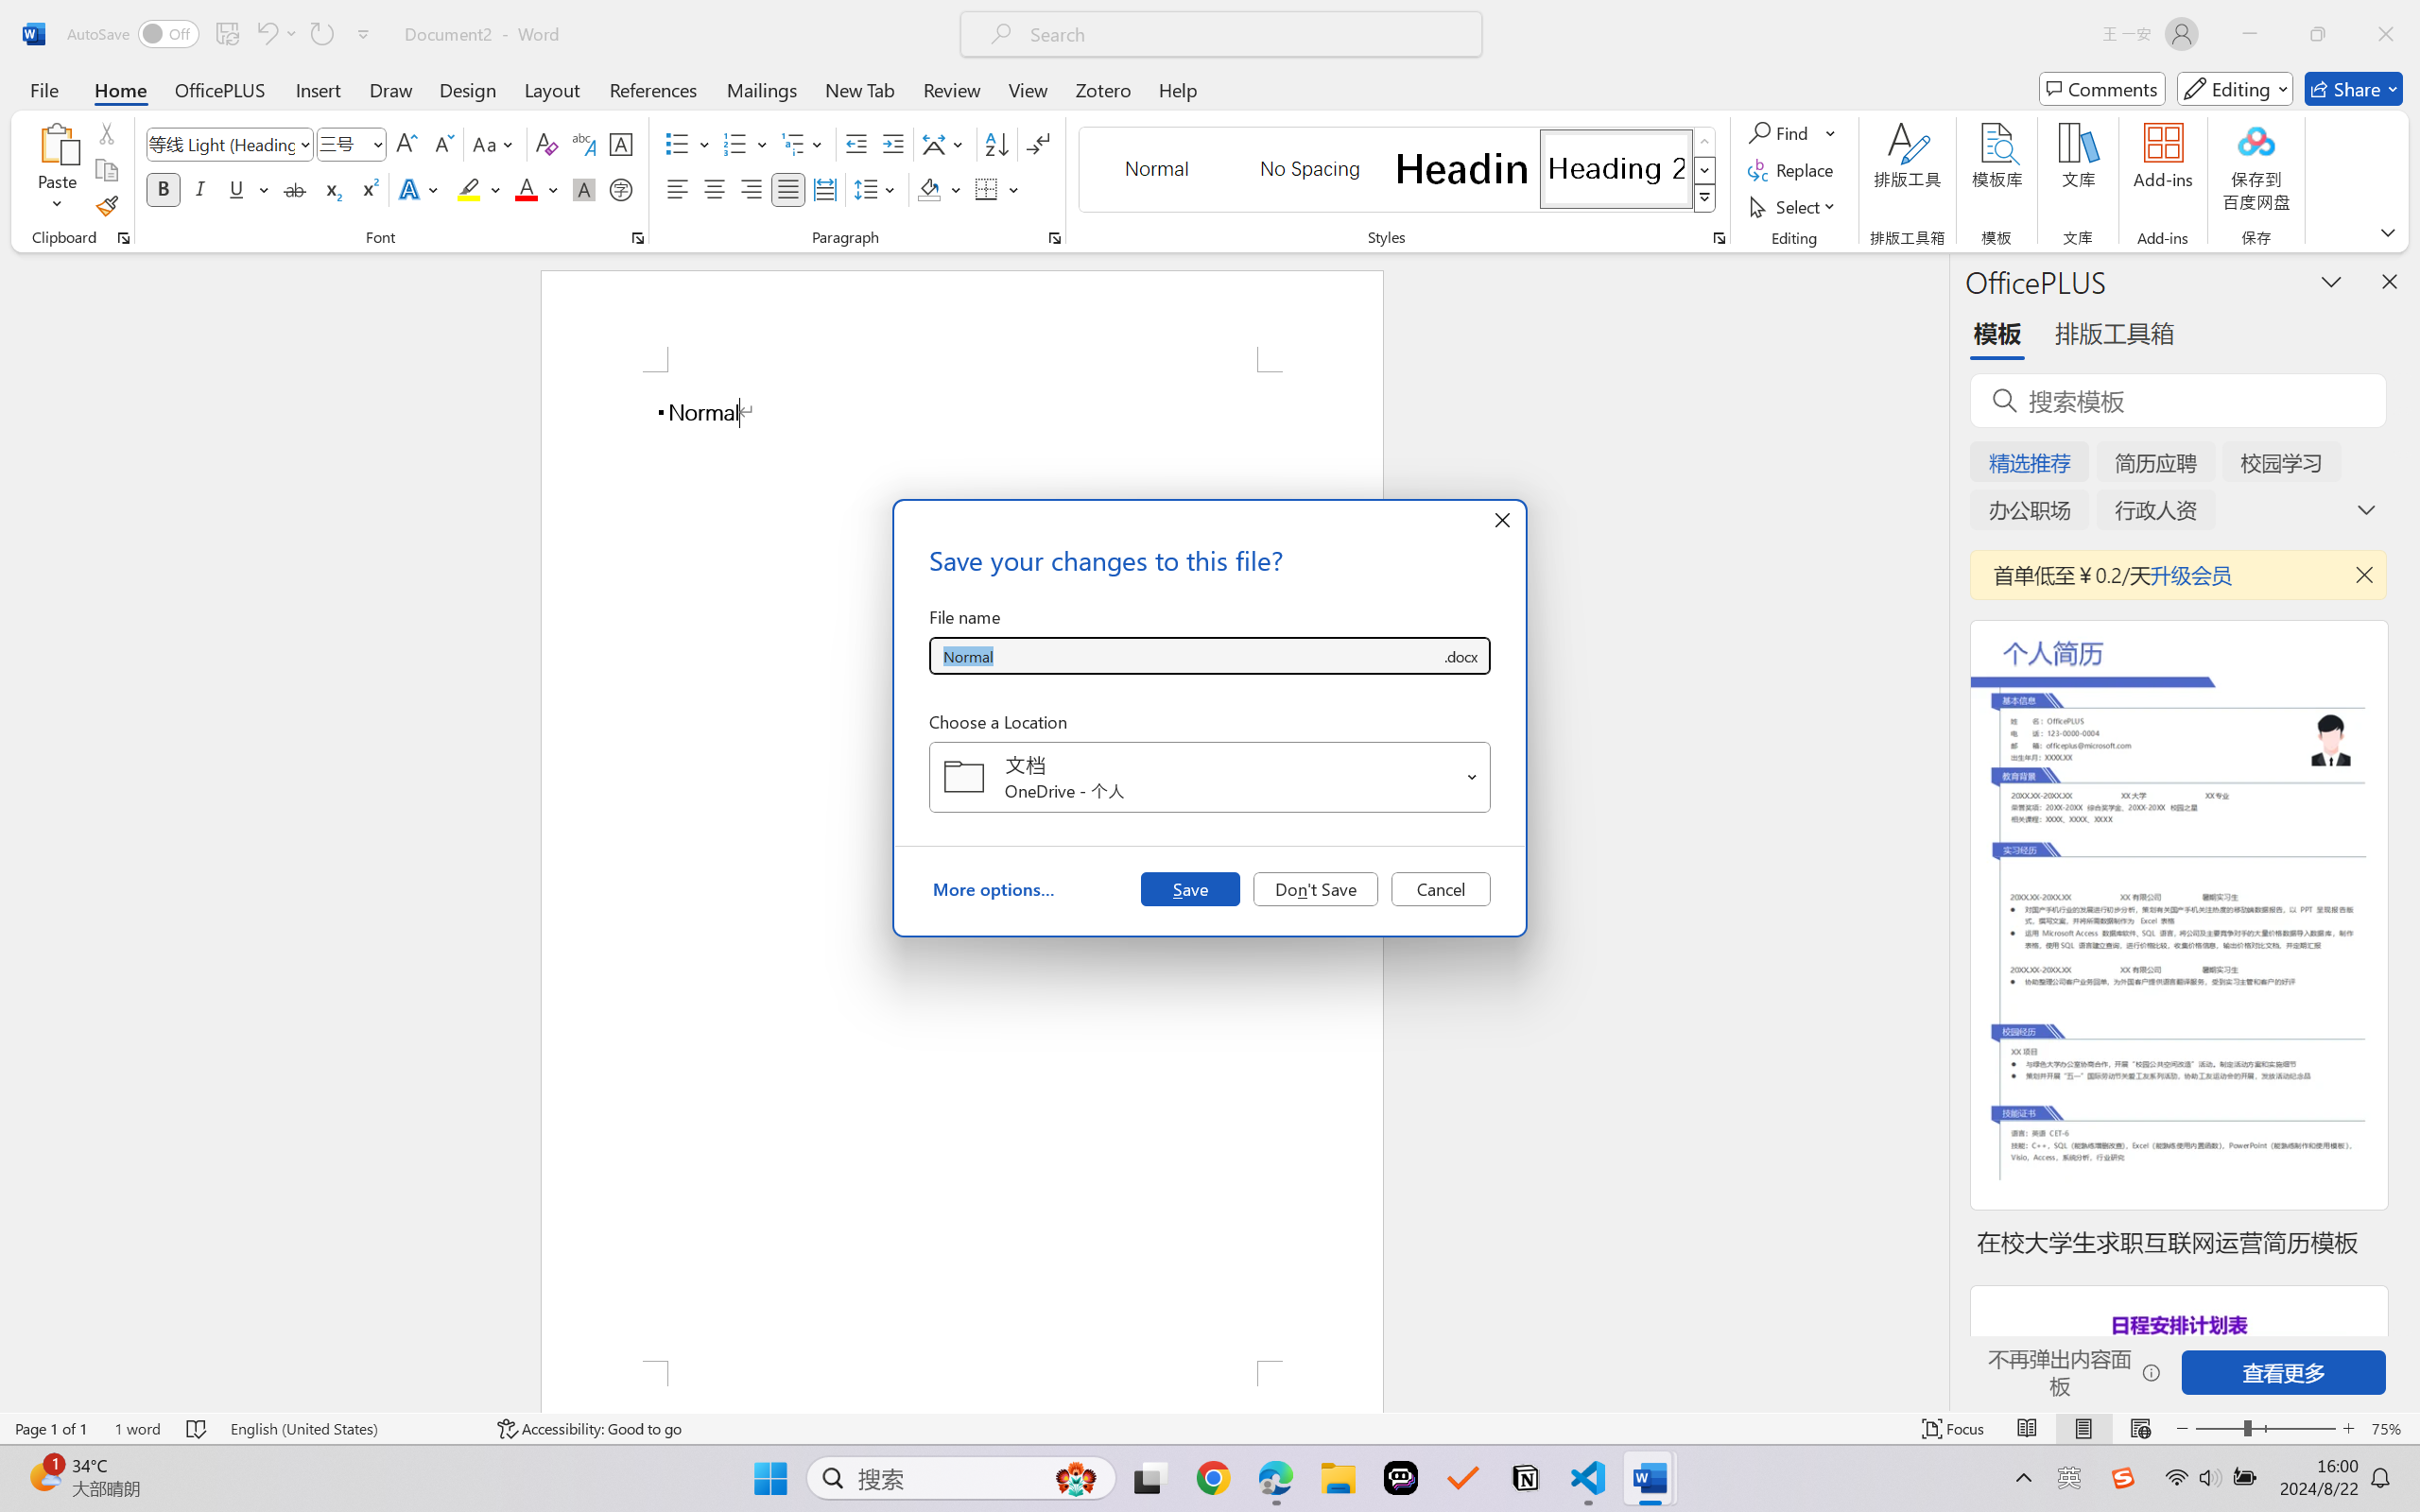 The width and height of the screenshot is (2420, 1512). Describe the element at coordinates (1795, 206) in the screenshot. I see `Select` at that location.